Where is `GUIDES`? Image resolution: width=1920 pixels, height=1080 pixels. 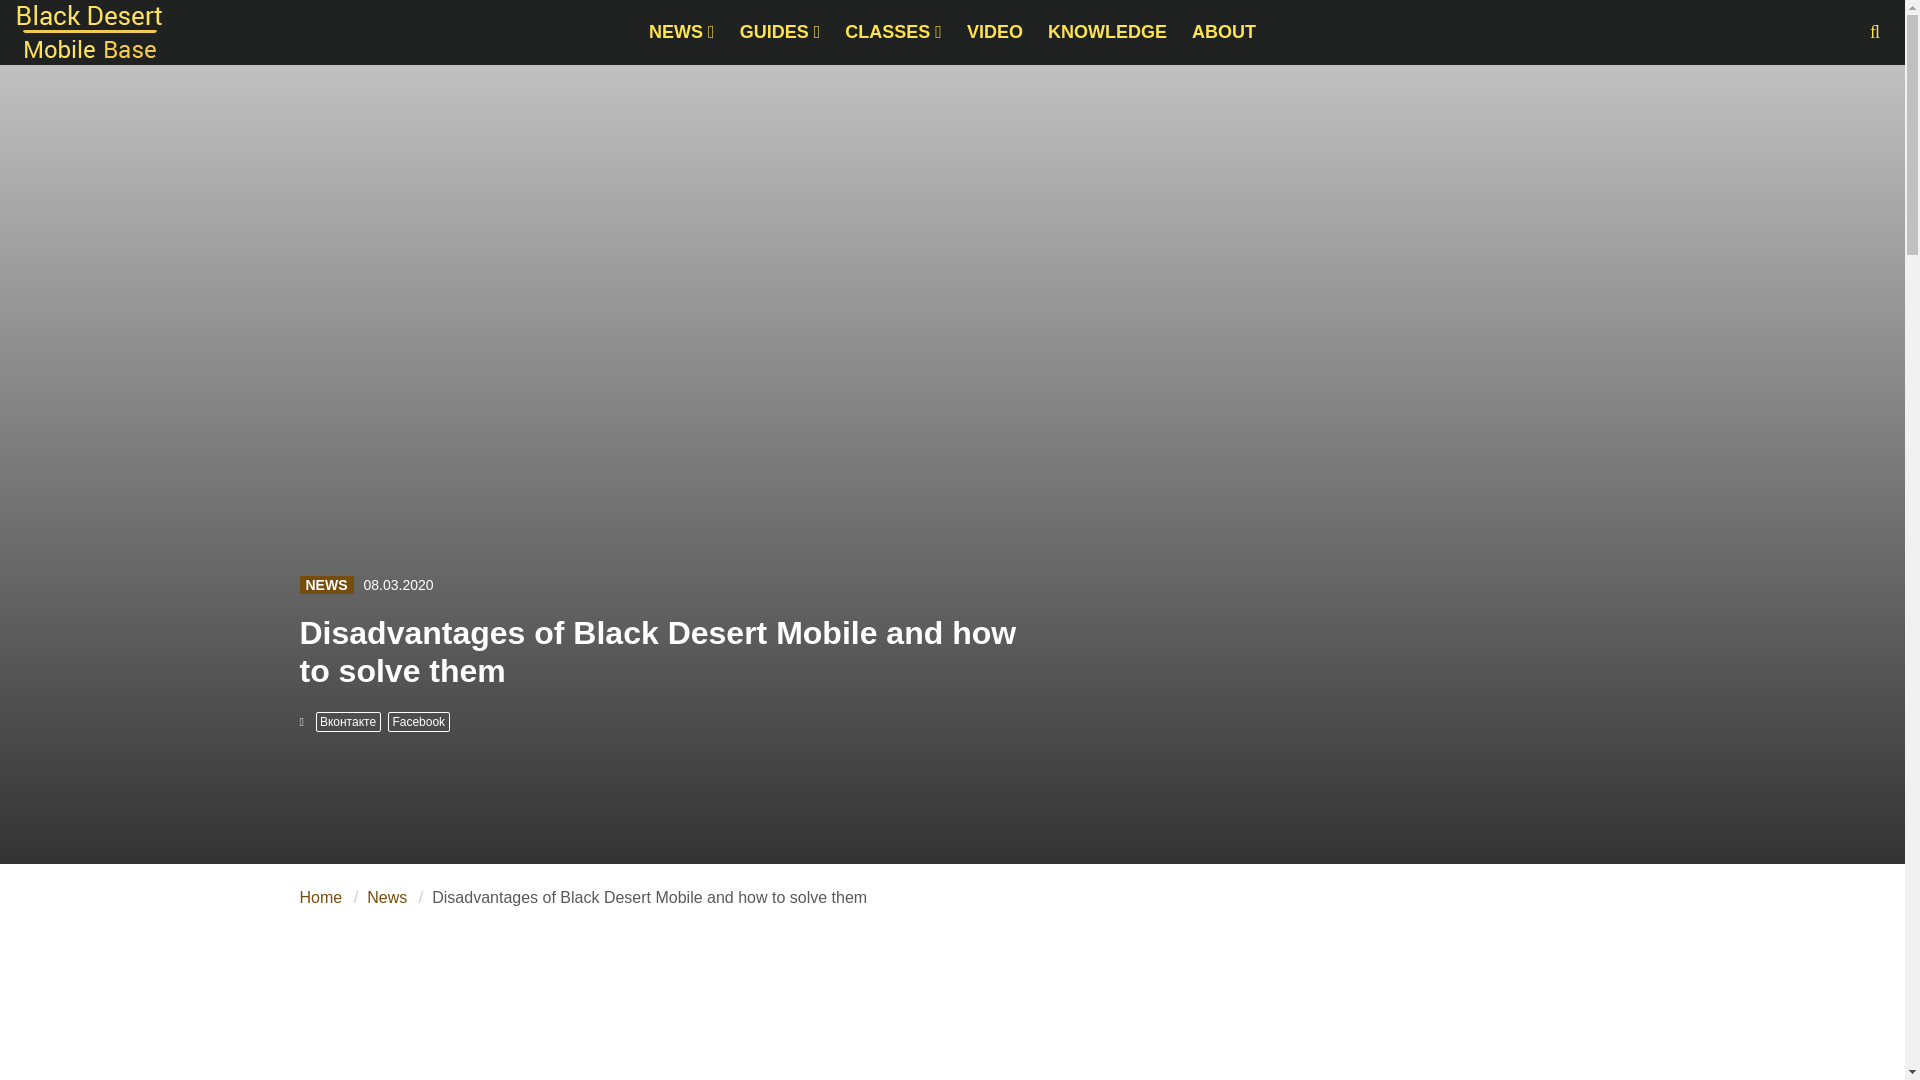 GUIDES is located at coordinates (780, 32).